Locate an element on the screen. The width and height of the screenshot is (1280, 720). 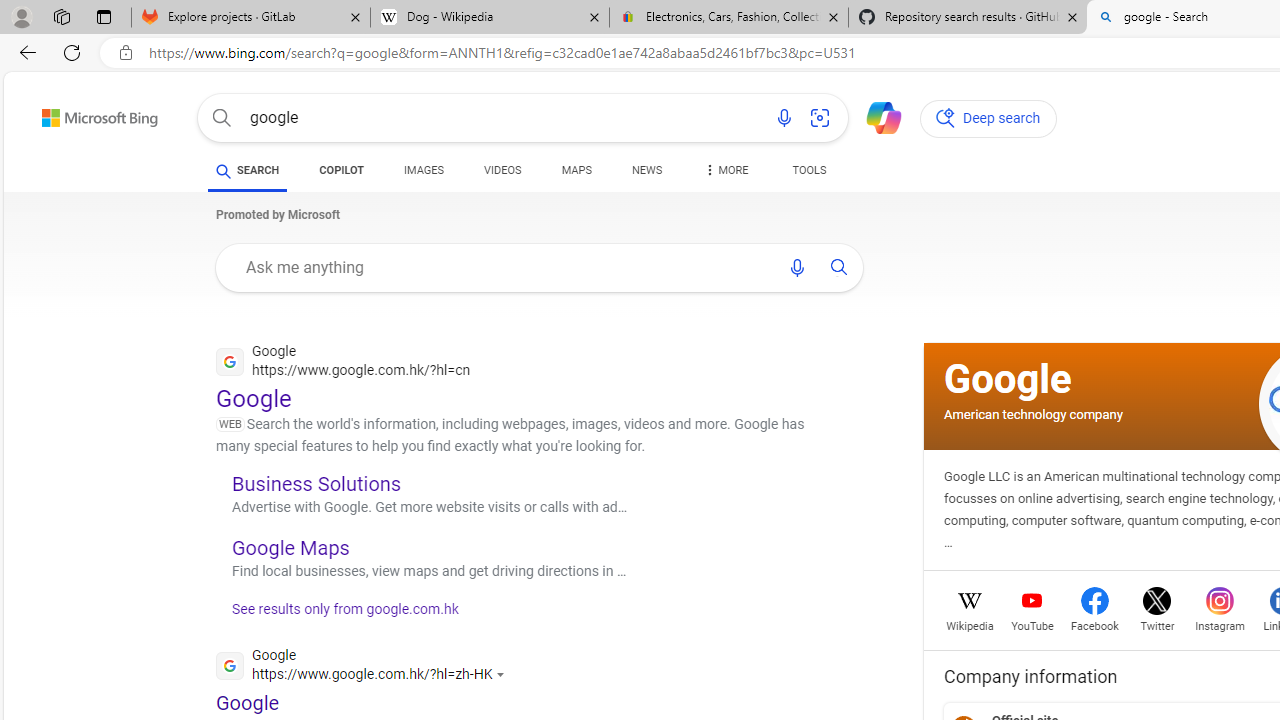
Google is located at coordinates (1008, 378).